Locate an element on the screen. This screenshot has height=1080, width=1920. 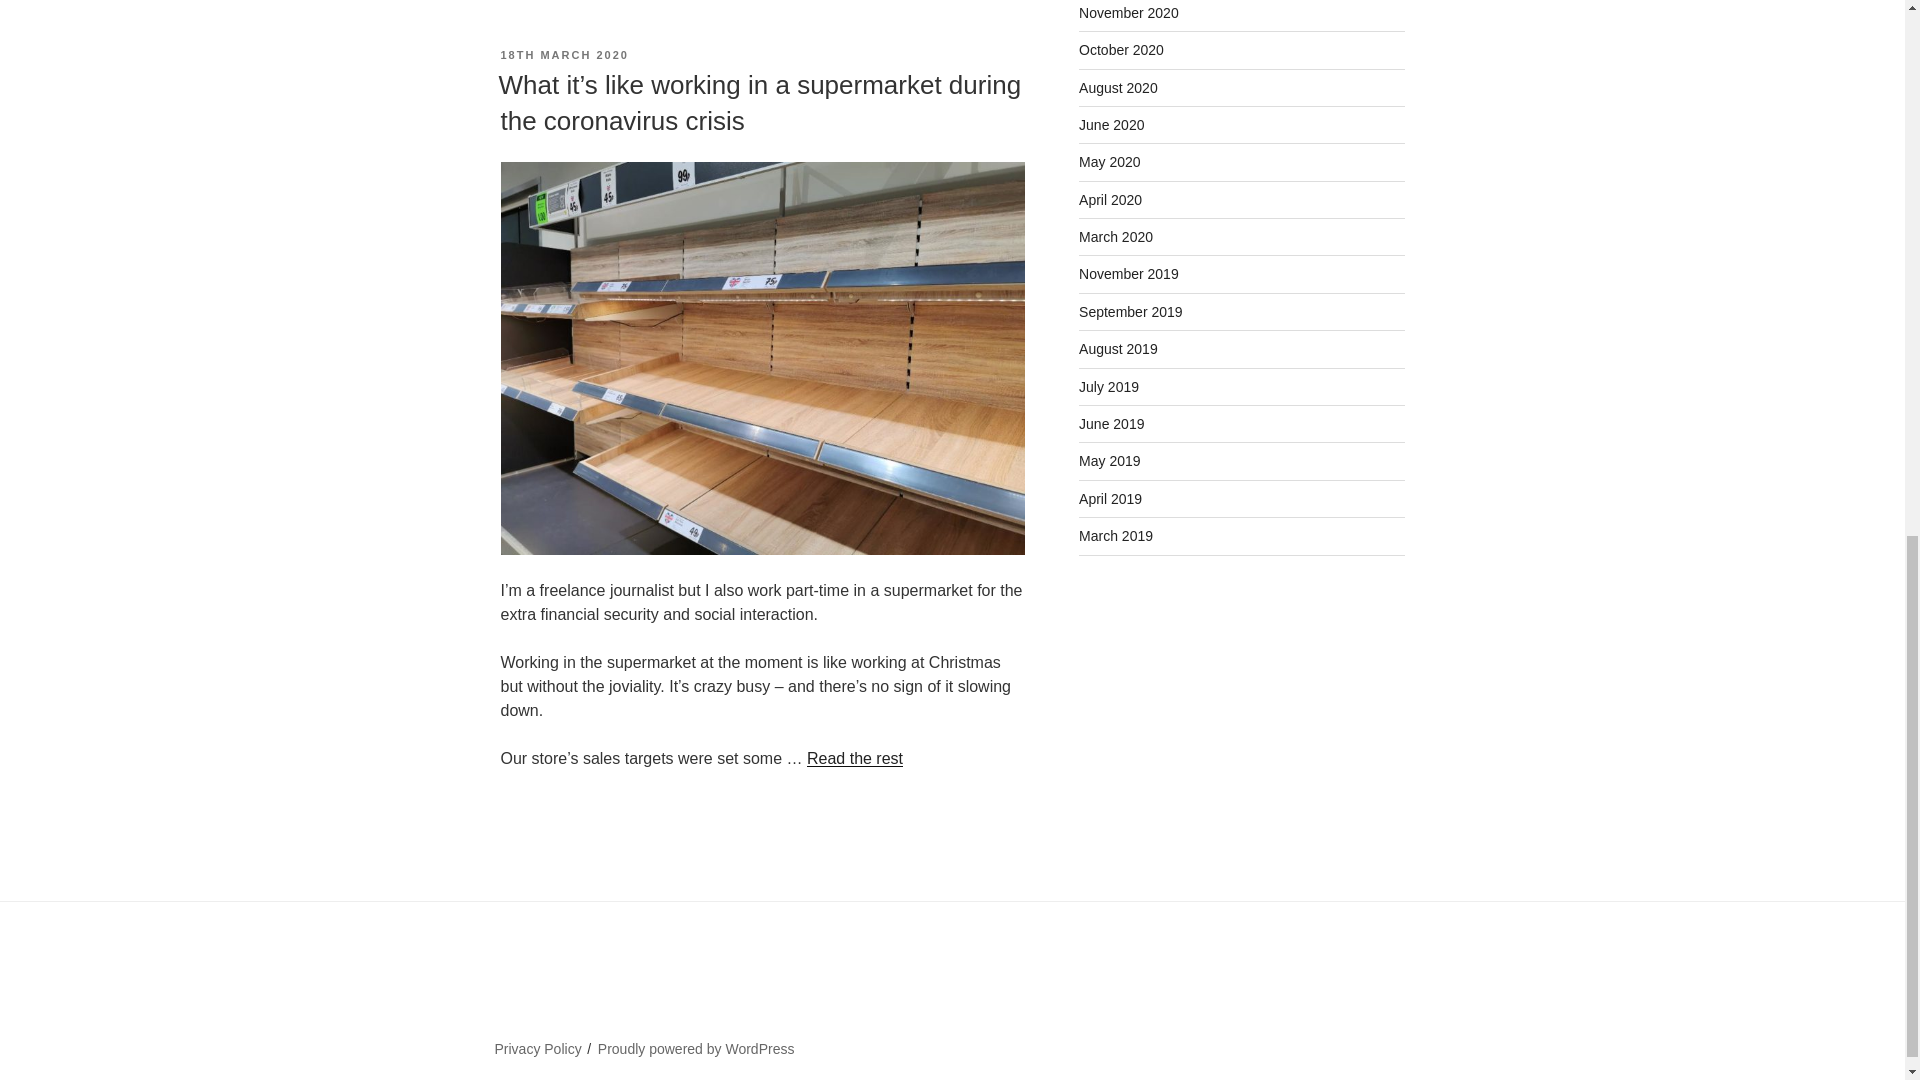
November 2019 is located at coordinates (1128, 273).